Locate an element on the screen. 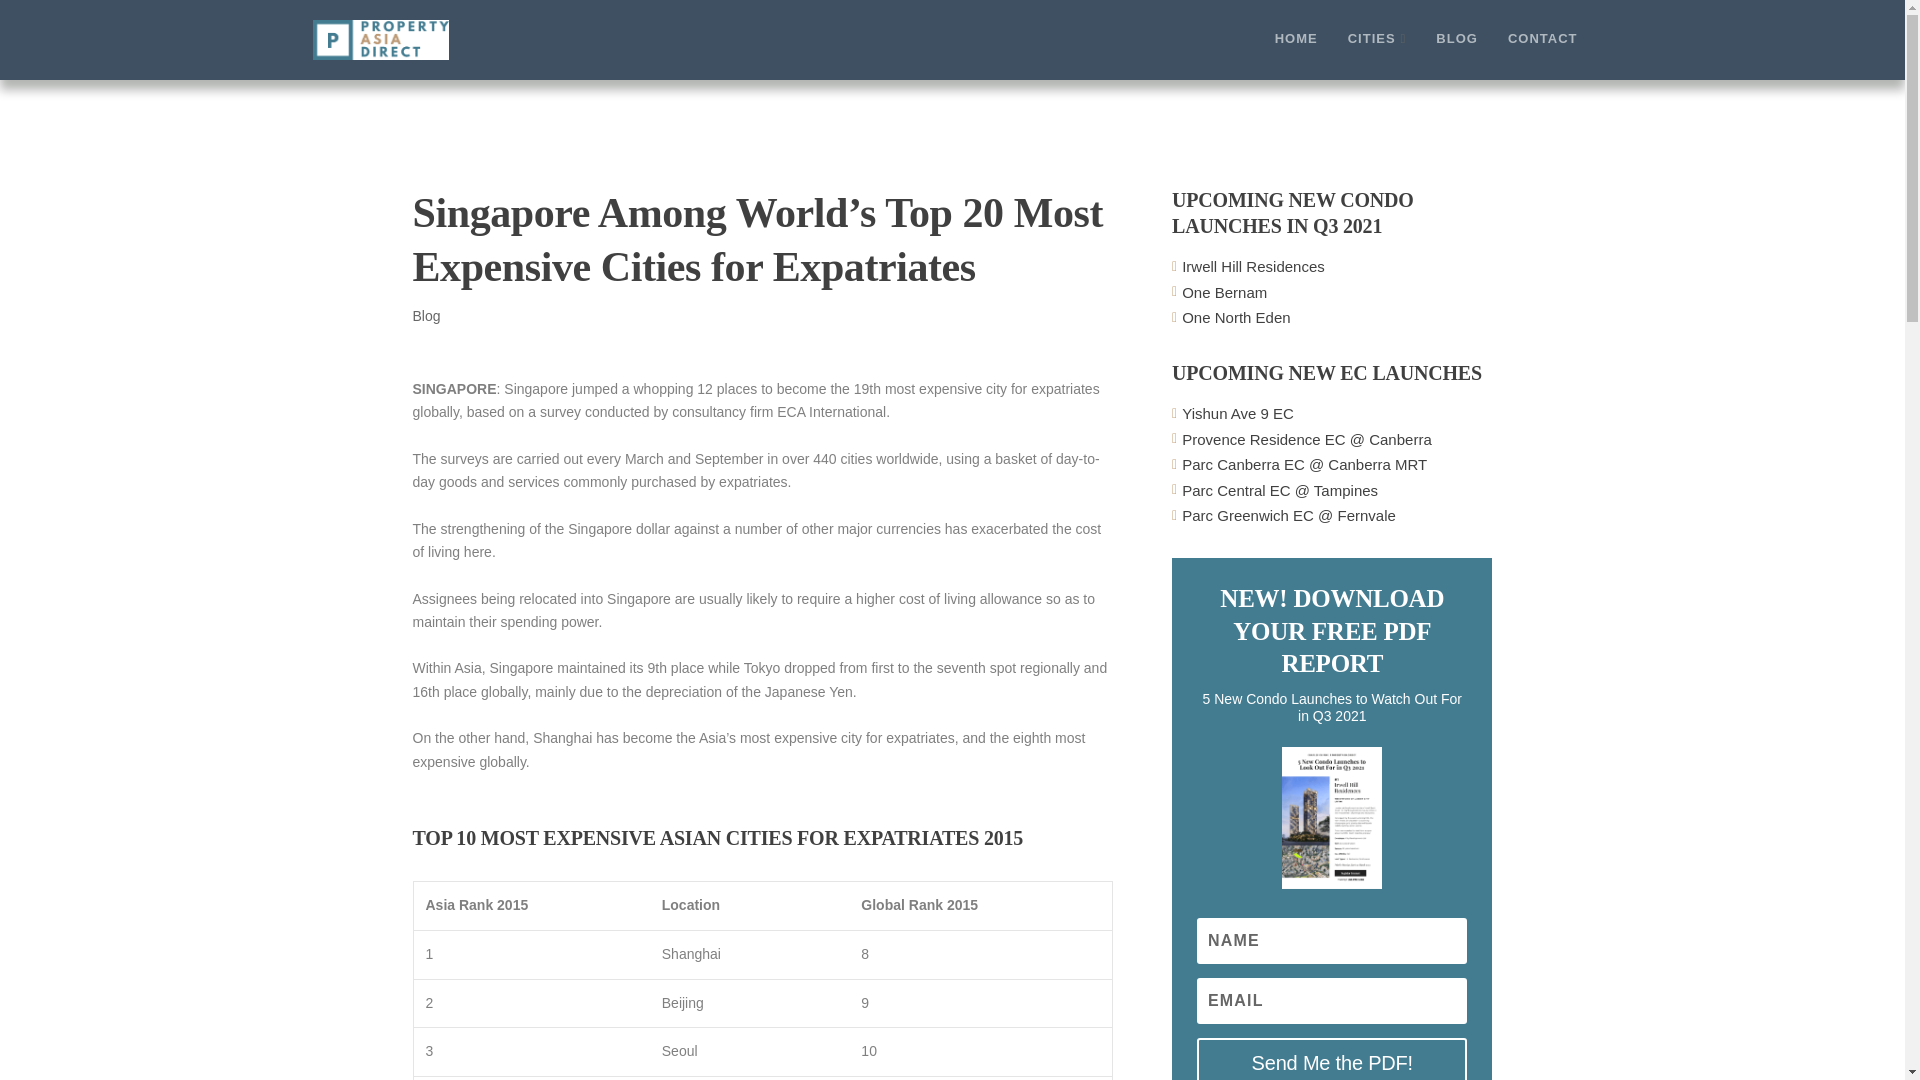 This screenshot has width=1920, height=1080. BLOG is located at coordinates (1457, 54).